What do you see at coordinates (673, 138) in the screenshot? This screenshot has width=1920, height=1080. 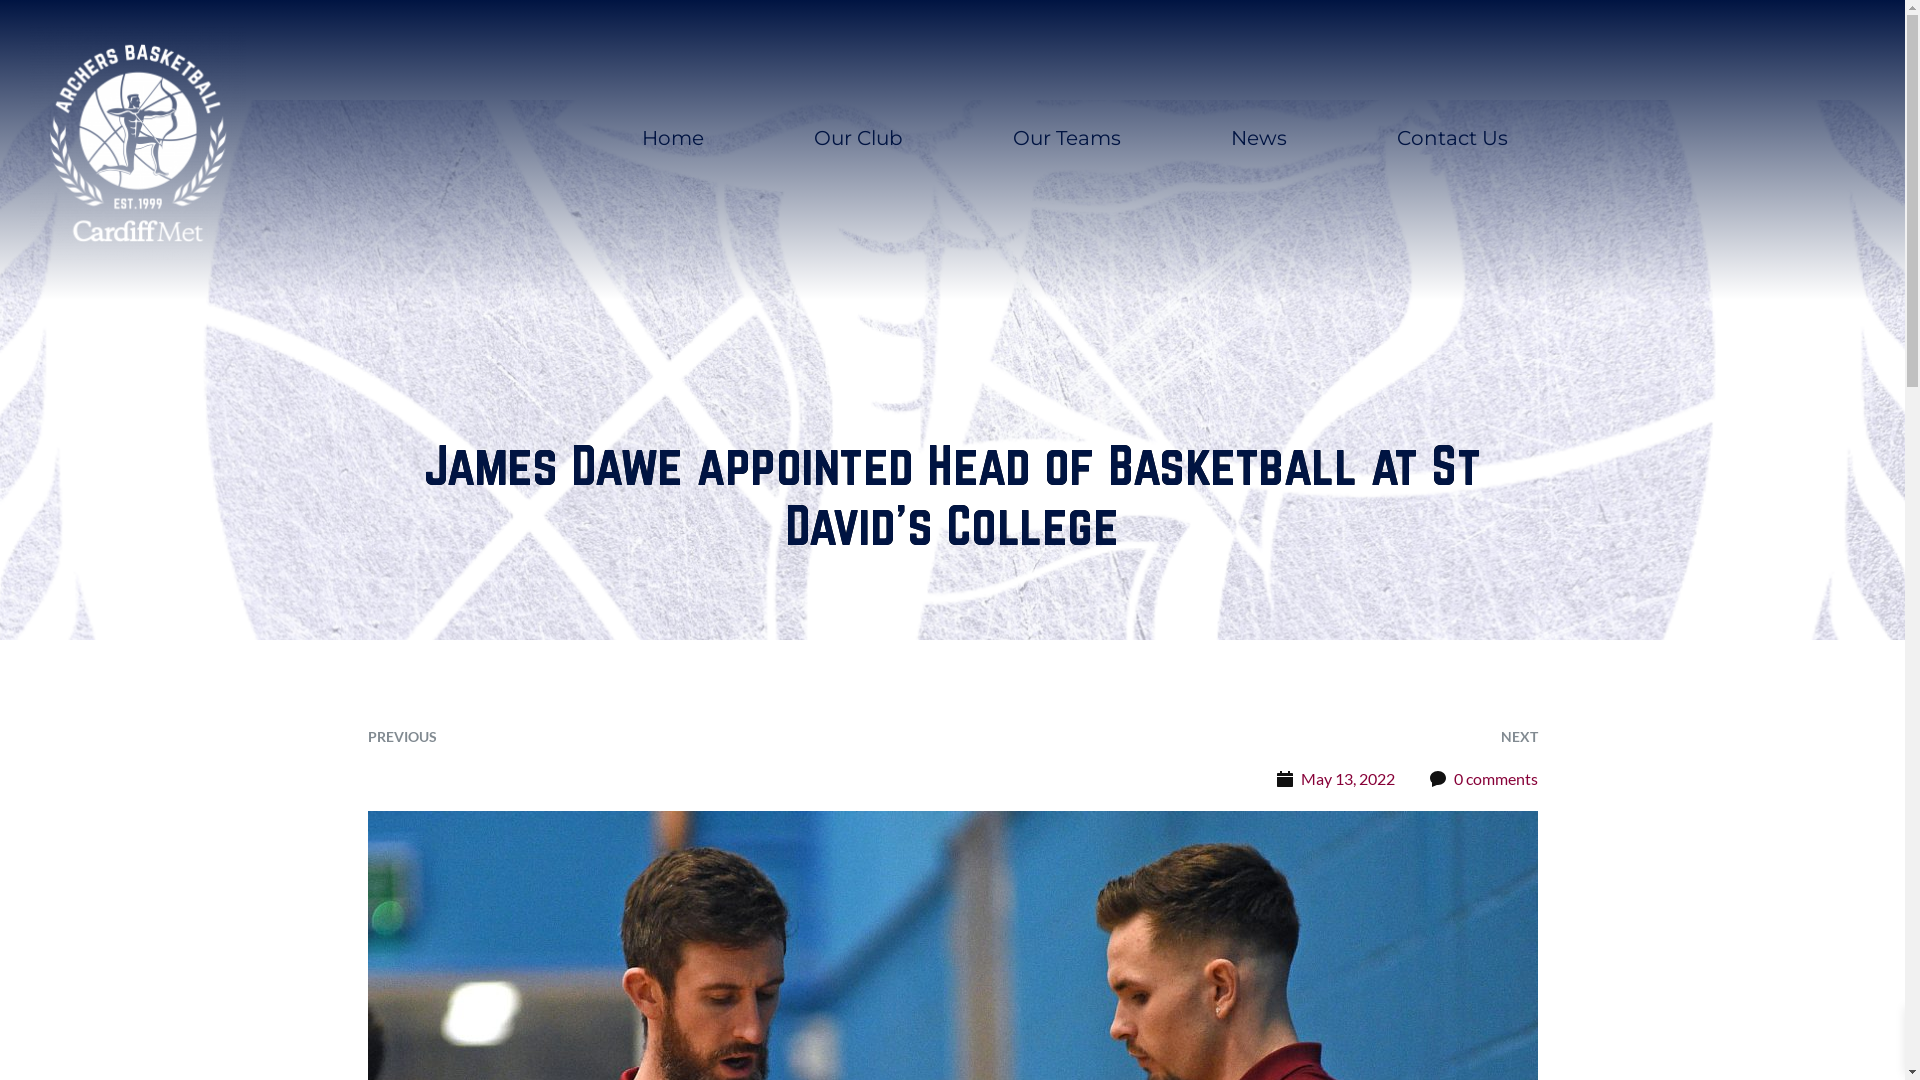 I see `Home` at bounding box center [673, 138].